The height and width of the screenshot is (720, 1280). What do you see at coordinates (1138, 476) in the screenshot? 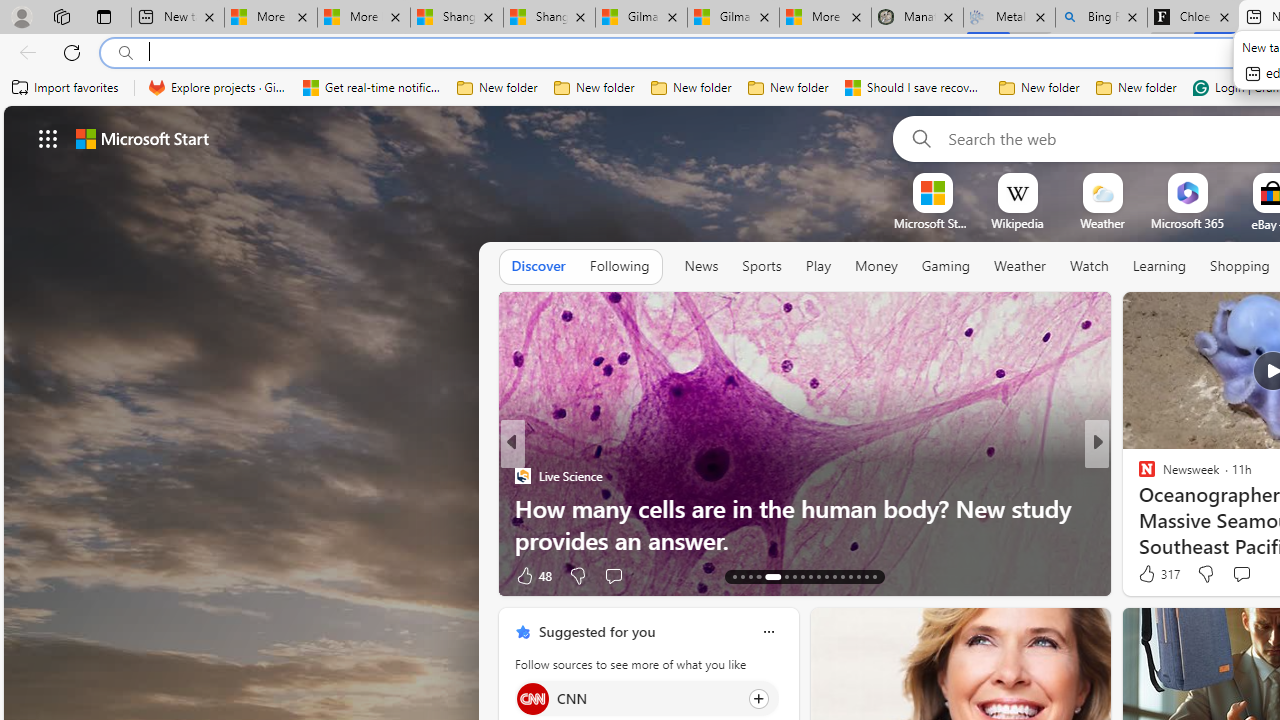
I see `TODAY` at bounding box center [1138, 476].